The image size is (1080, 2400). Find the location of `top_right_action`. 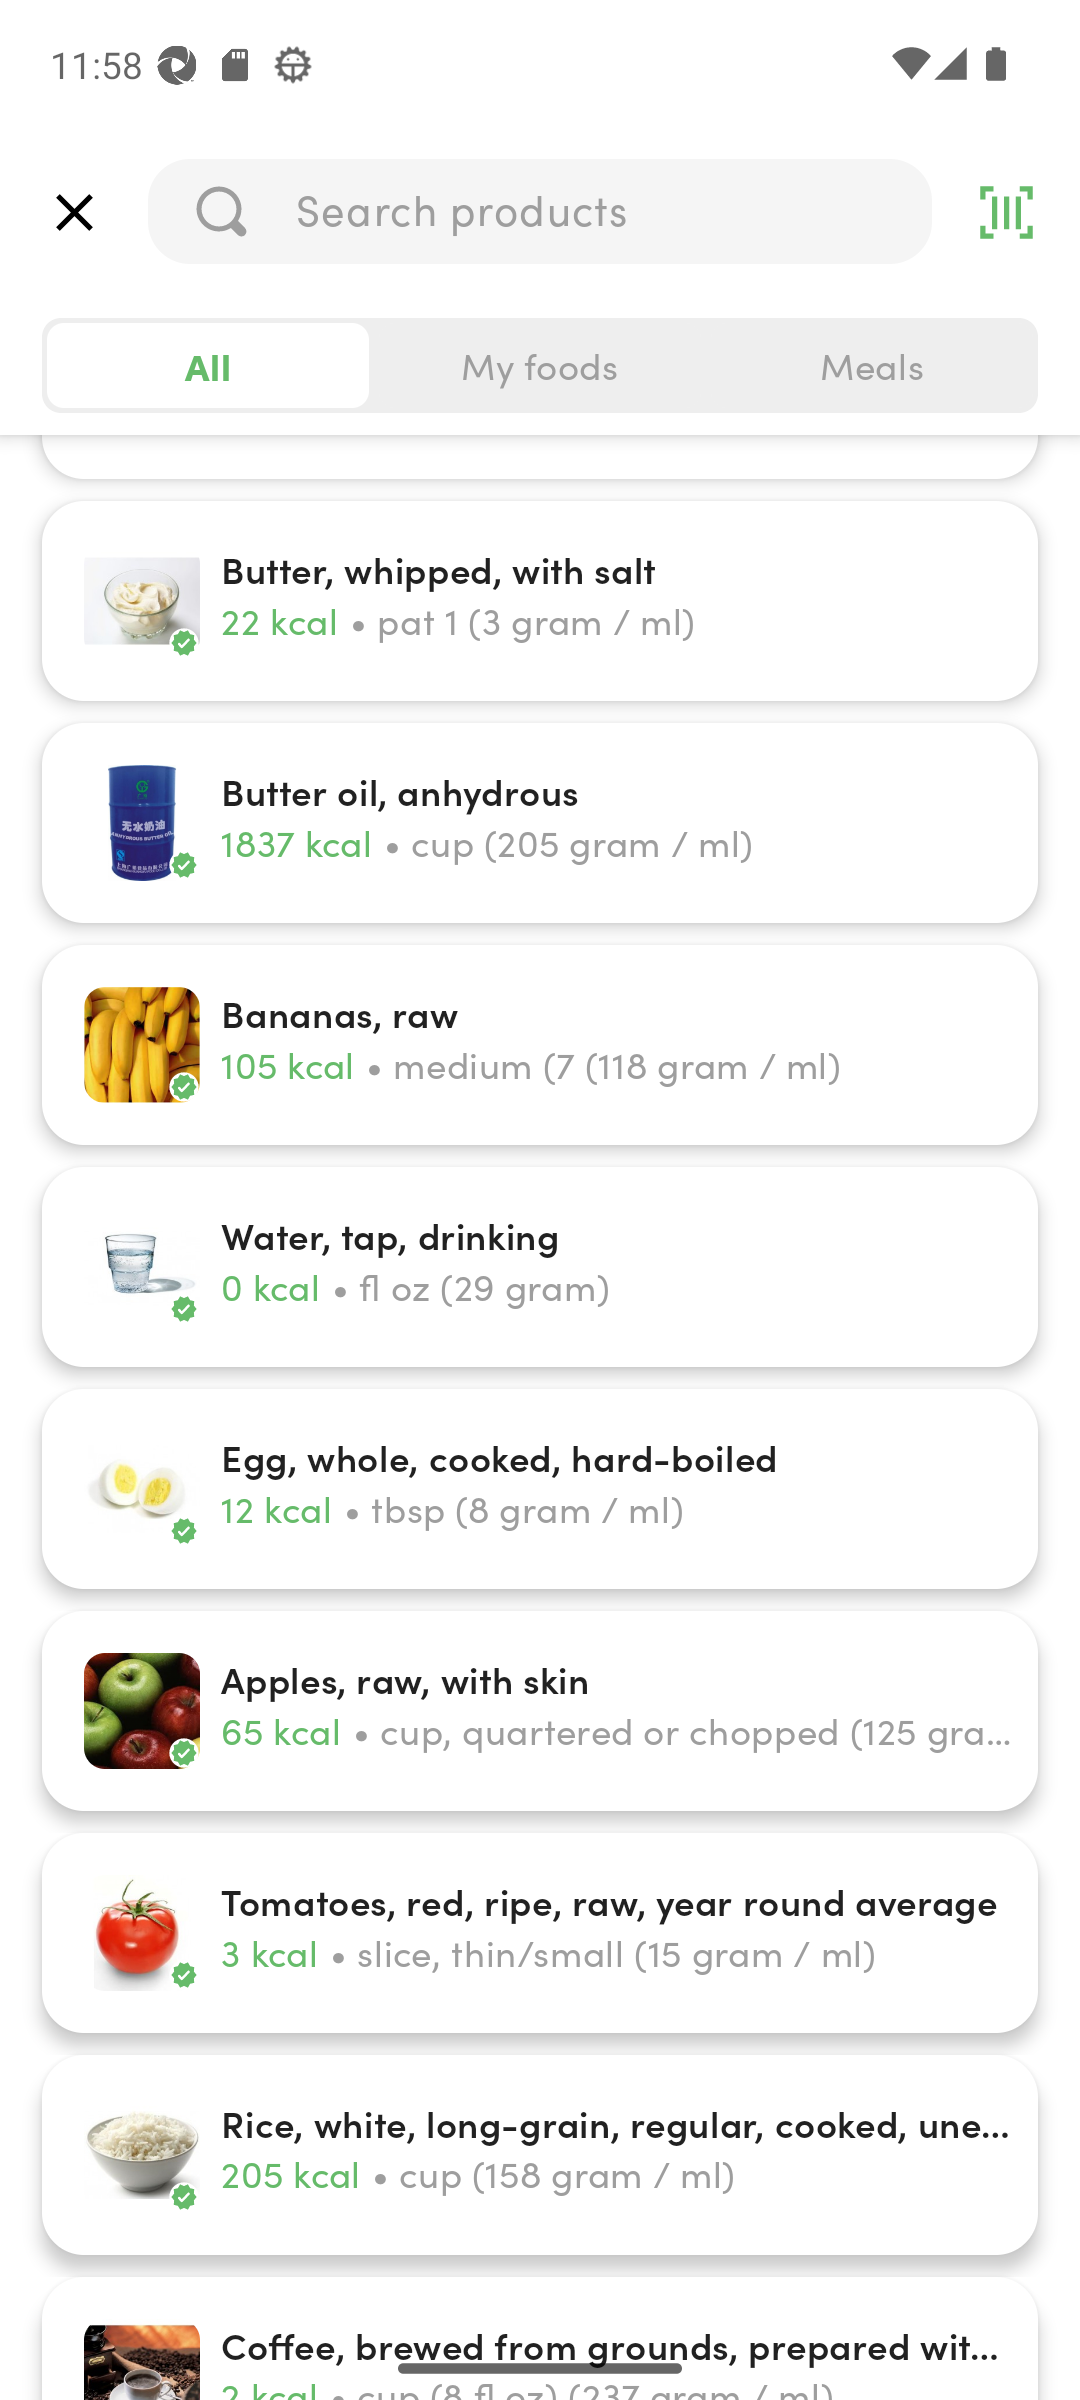

top_right_action is located at coordinates (1006, 212).